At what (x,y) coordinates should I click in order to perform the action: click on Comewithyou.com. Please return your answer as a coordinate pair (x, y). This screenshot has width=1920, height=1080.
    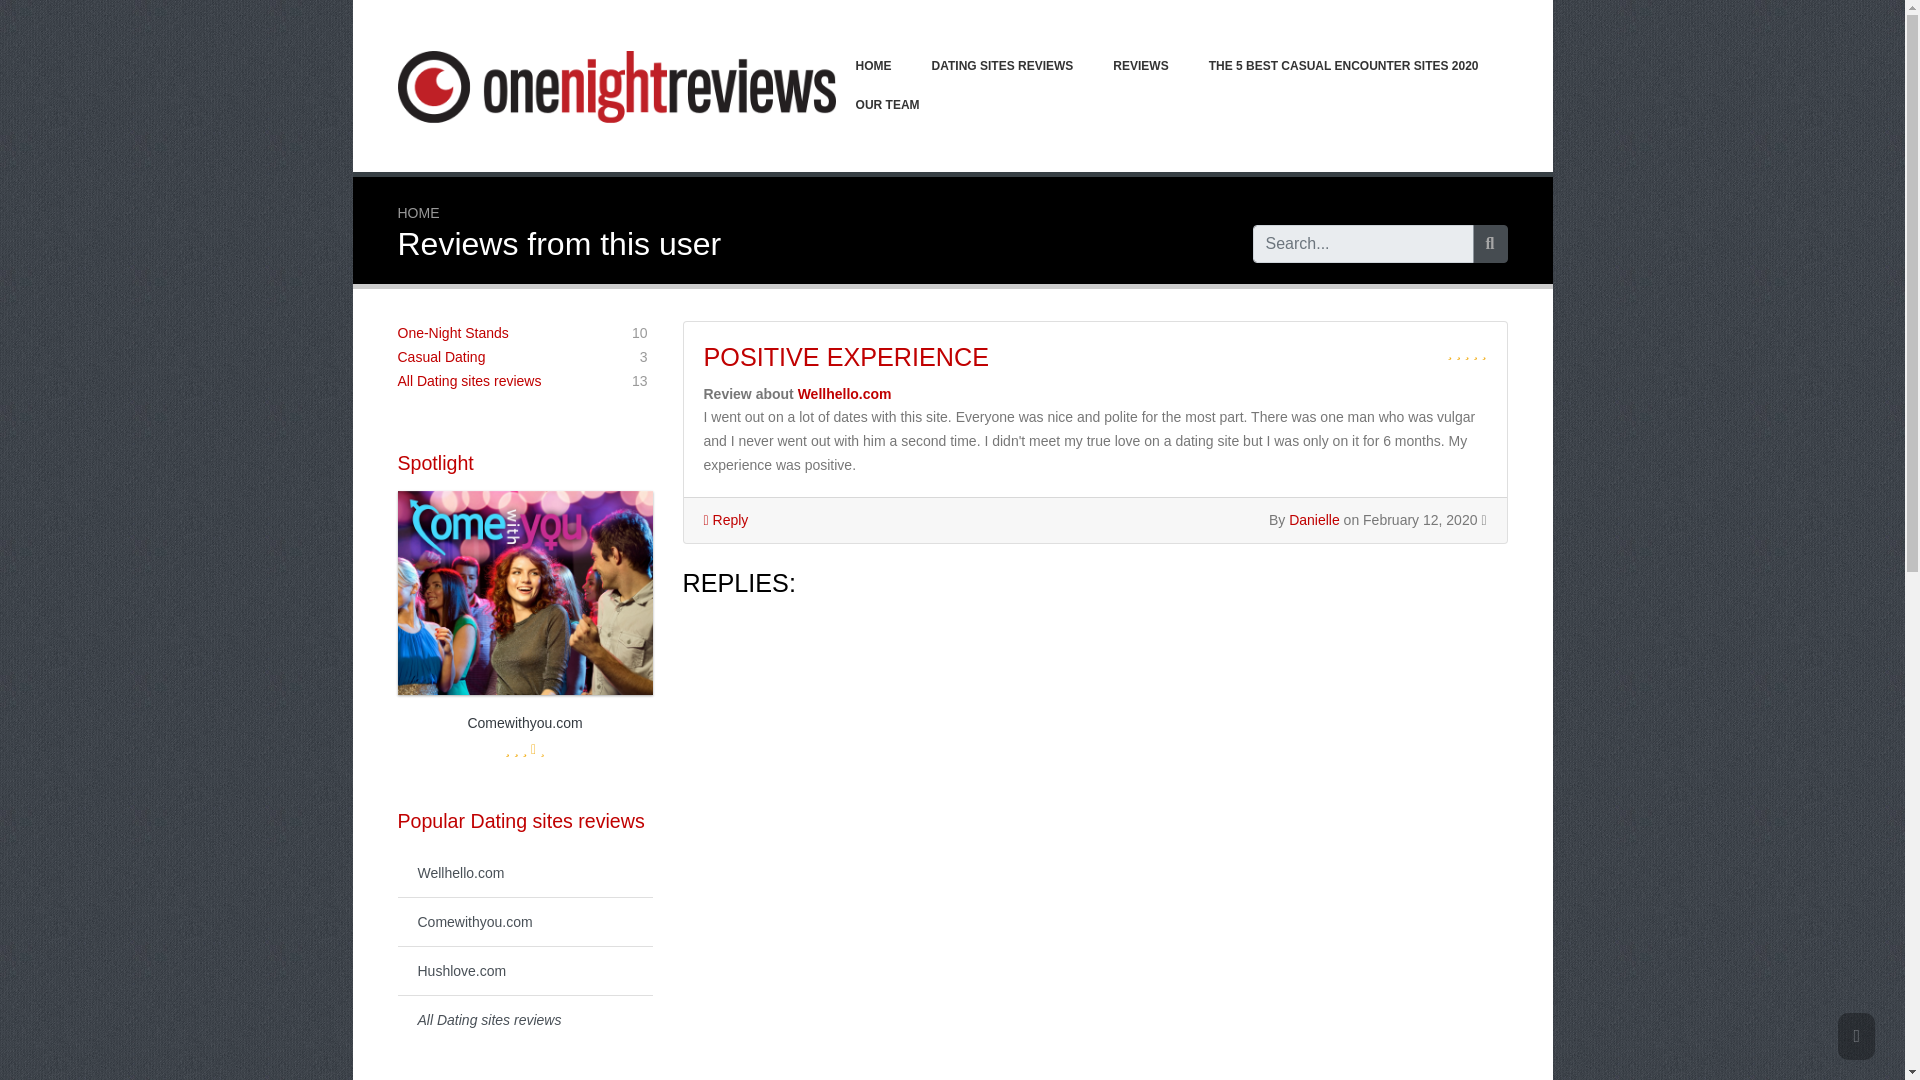
    Looking at the image, I should click on (1003, 66).